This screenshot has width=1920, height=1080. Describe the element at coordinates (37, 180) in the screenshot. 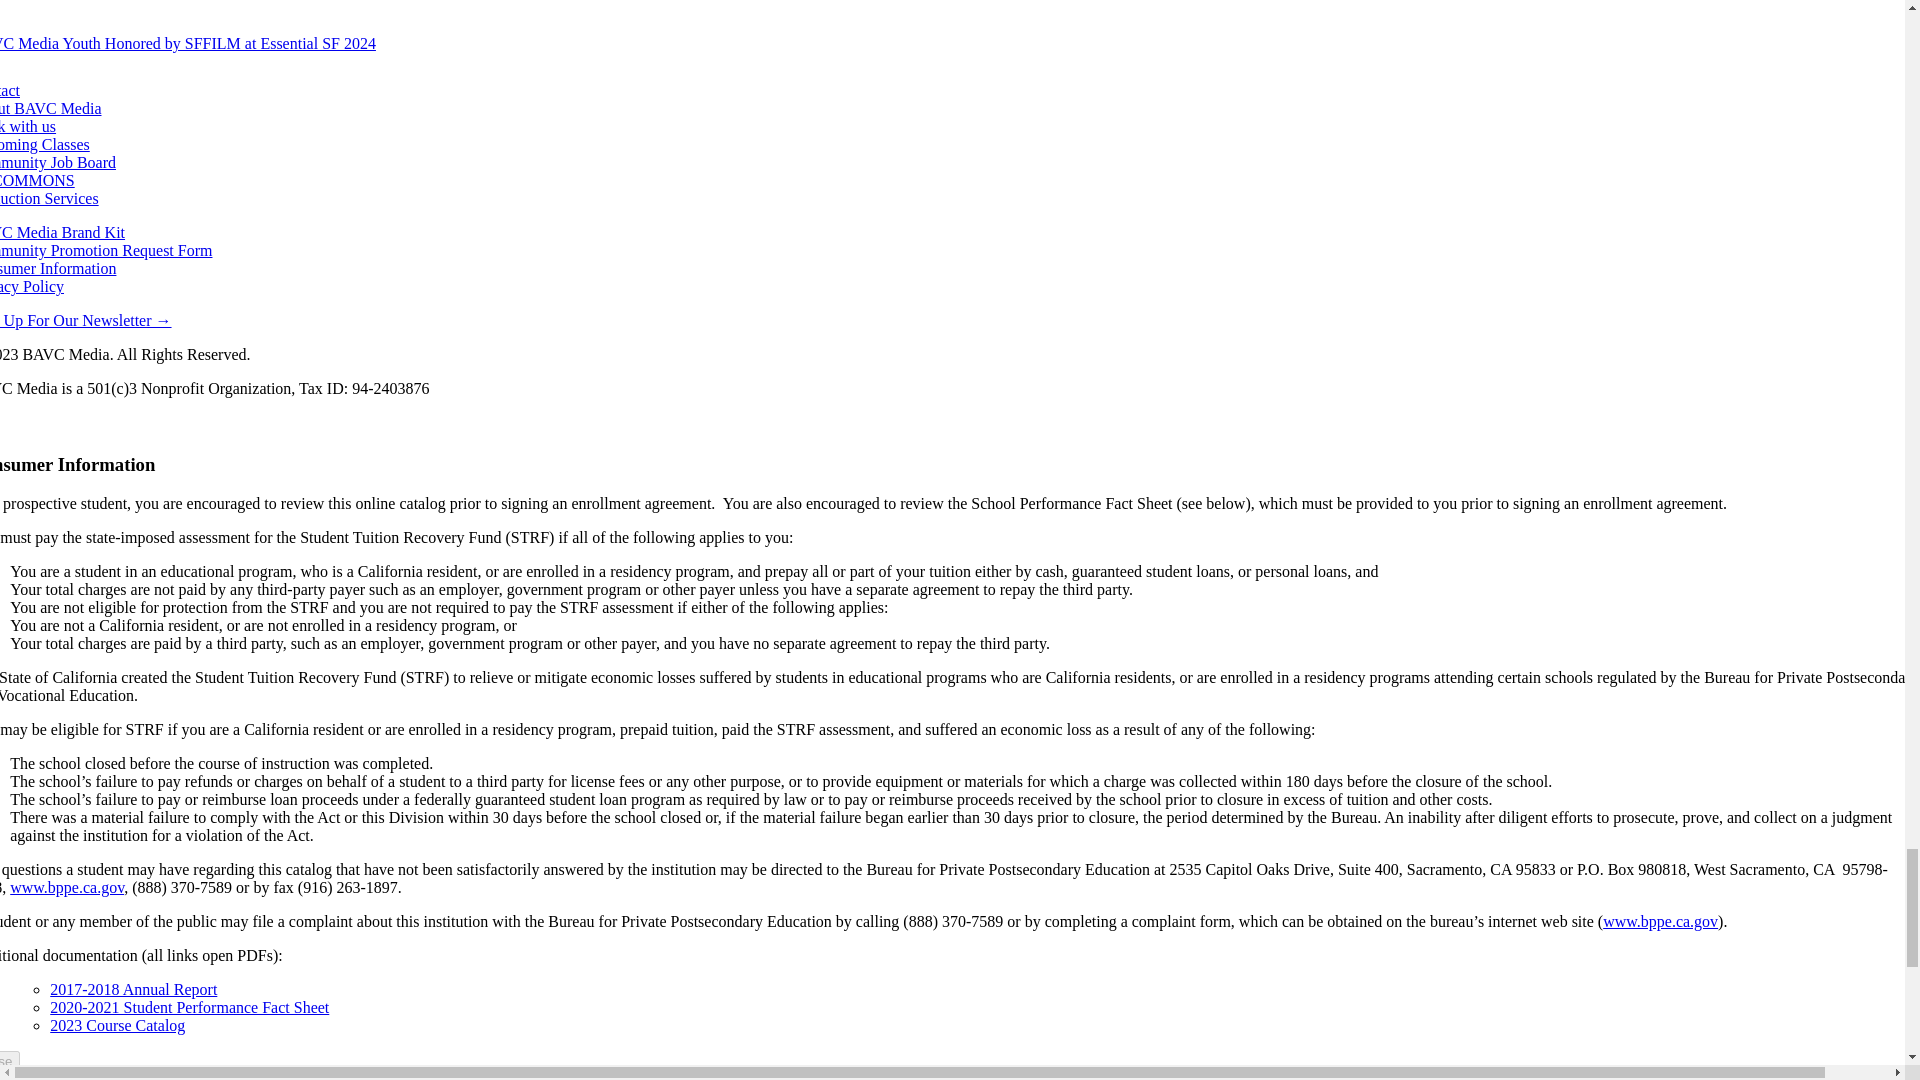

I see `SF COMMONS` at that location.